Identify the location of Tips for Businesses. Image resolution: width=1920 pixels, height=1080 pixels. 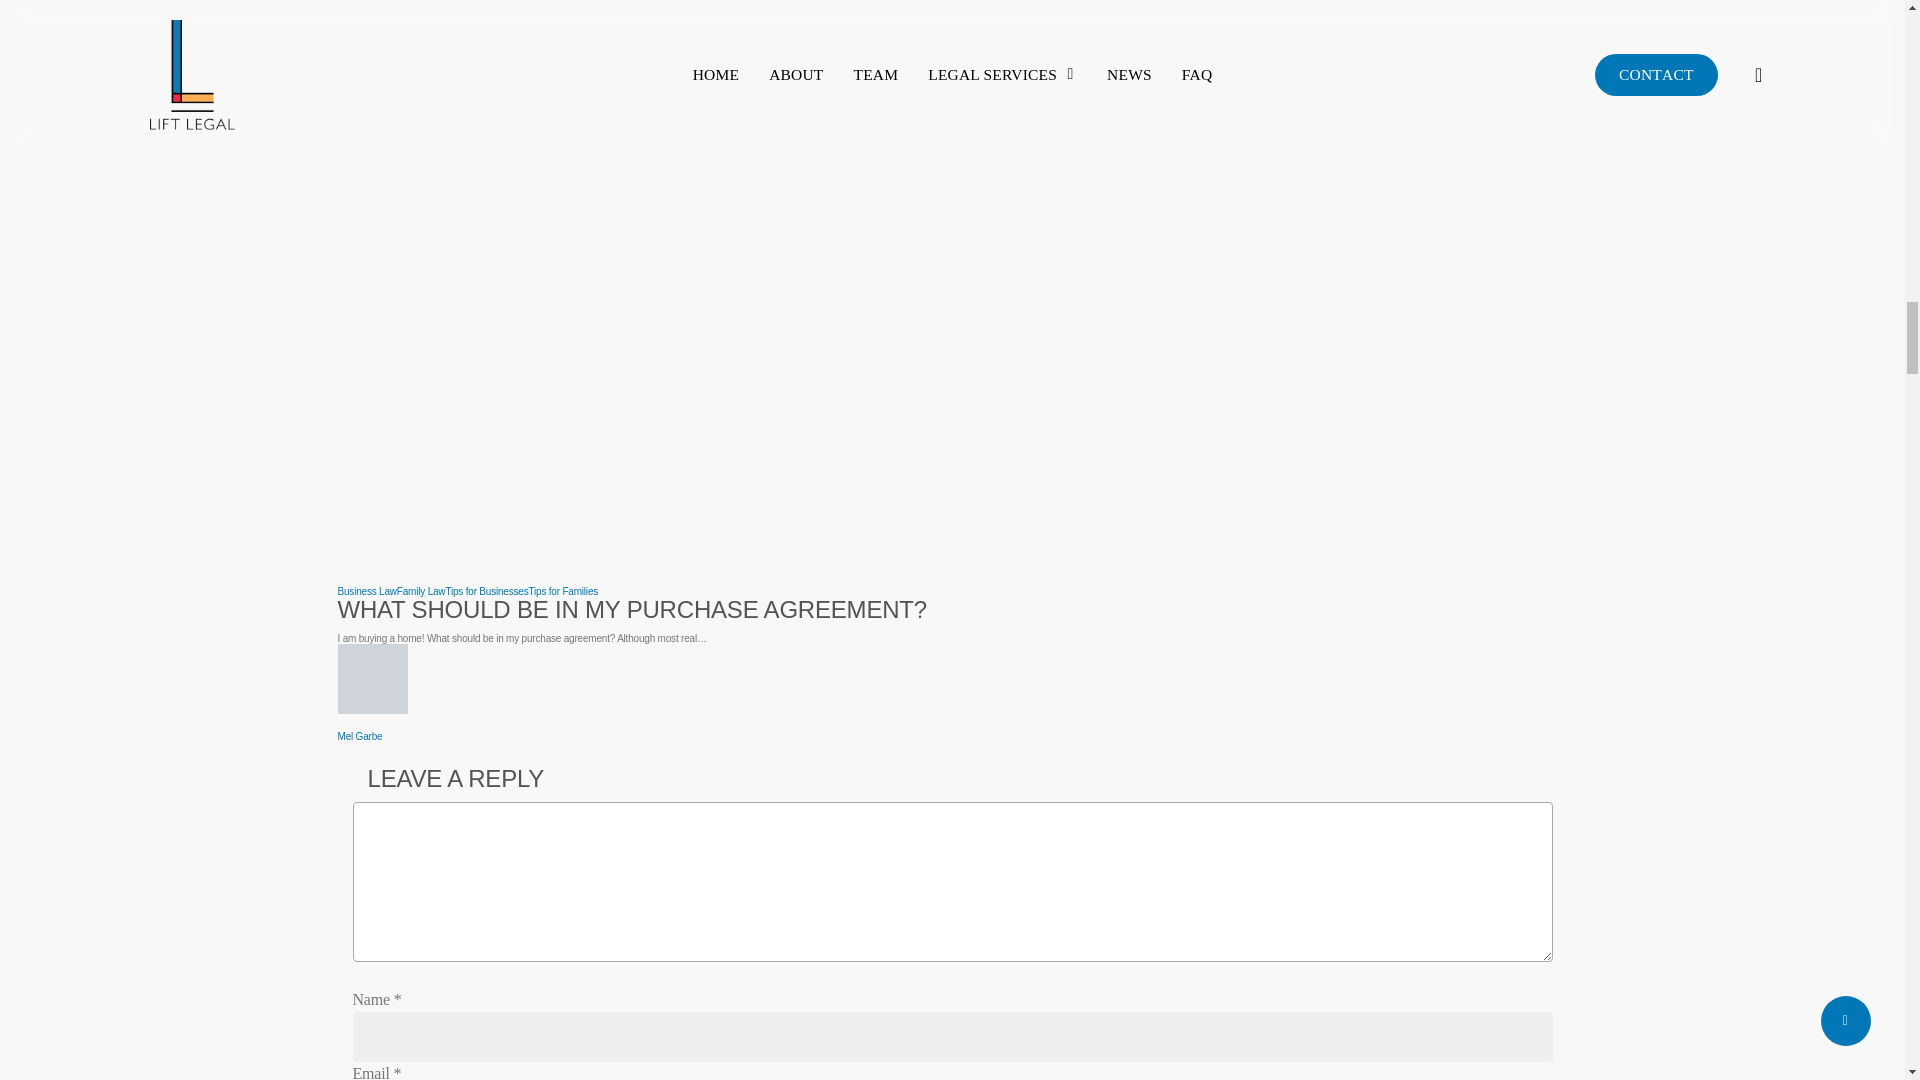
(486, 592).